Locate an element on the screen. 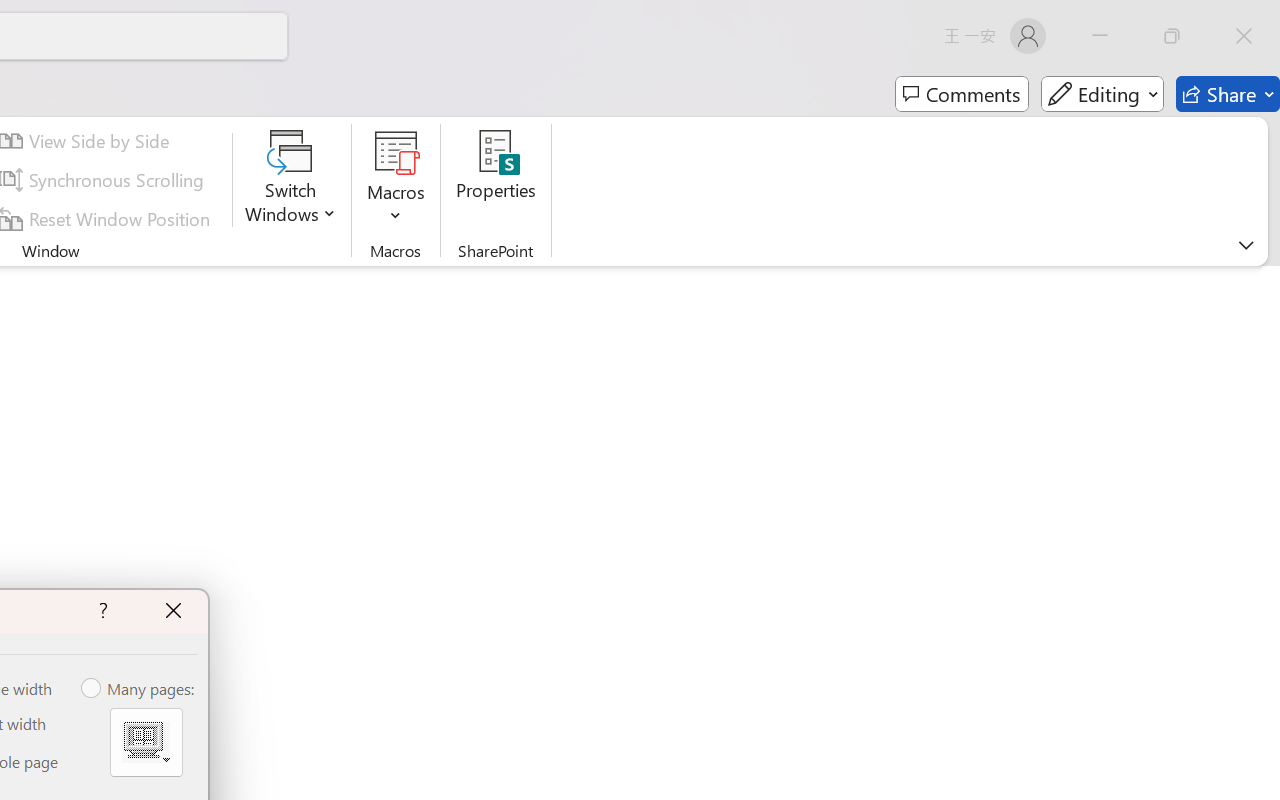  Close is located at coordinates (1244, 36).